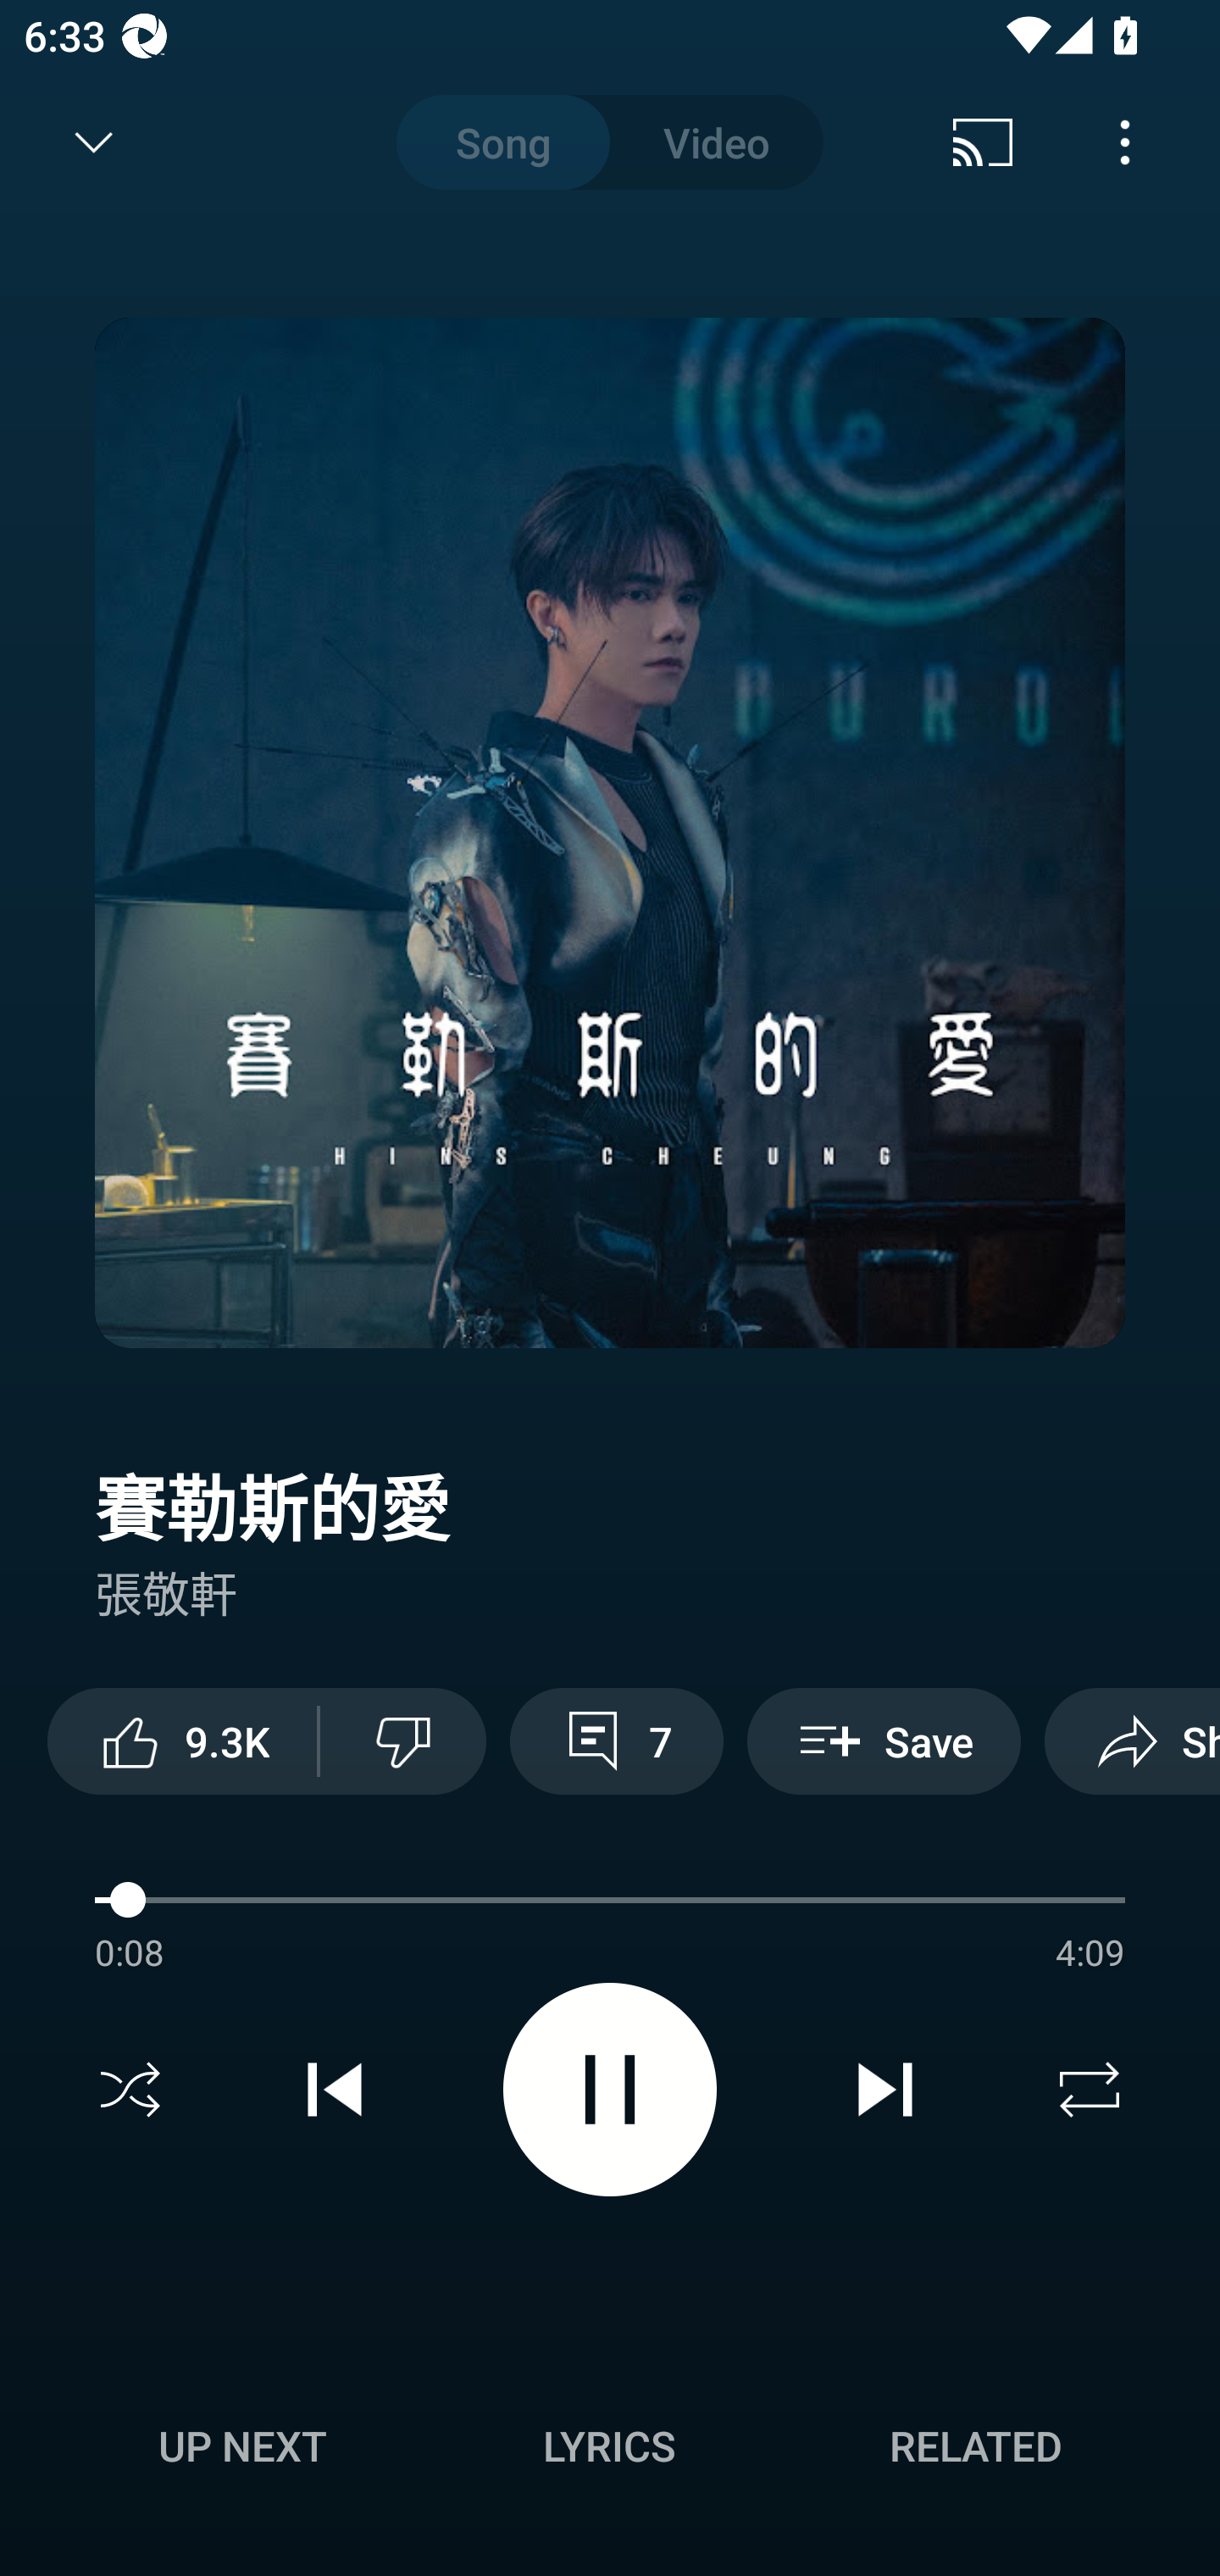 The height and width of the screenshot is (2576, 1220). Describe the element at coordinates (403, 1740) in the screenshot. I see `Dislike` at that location.